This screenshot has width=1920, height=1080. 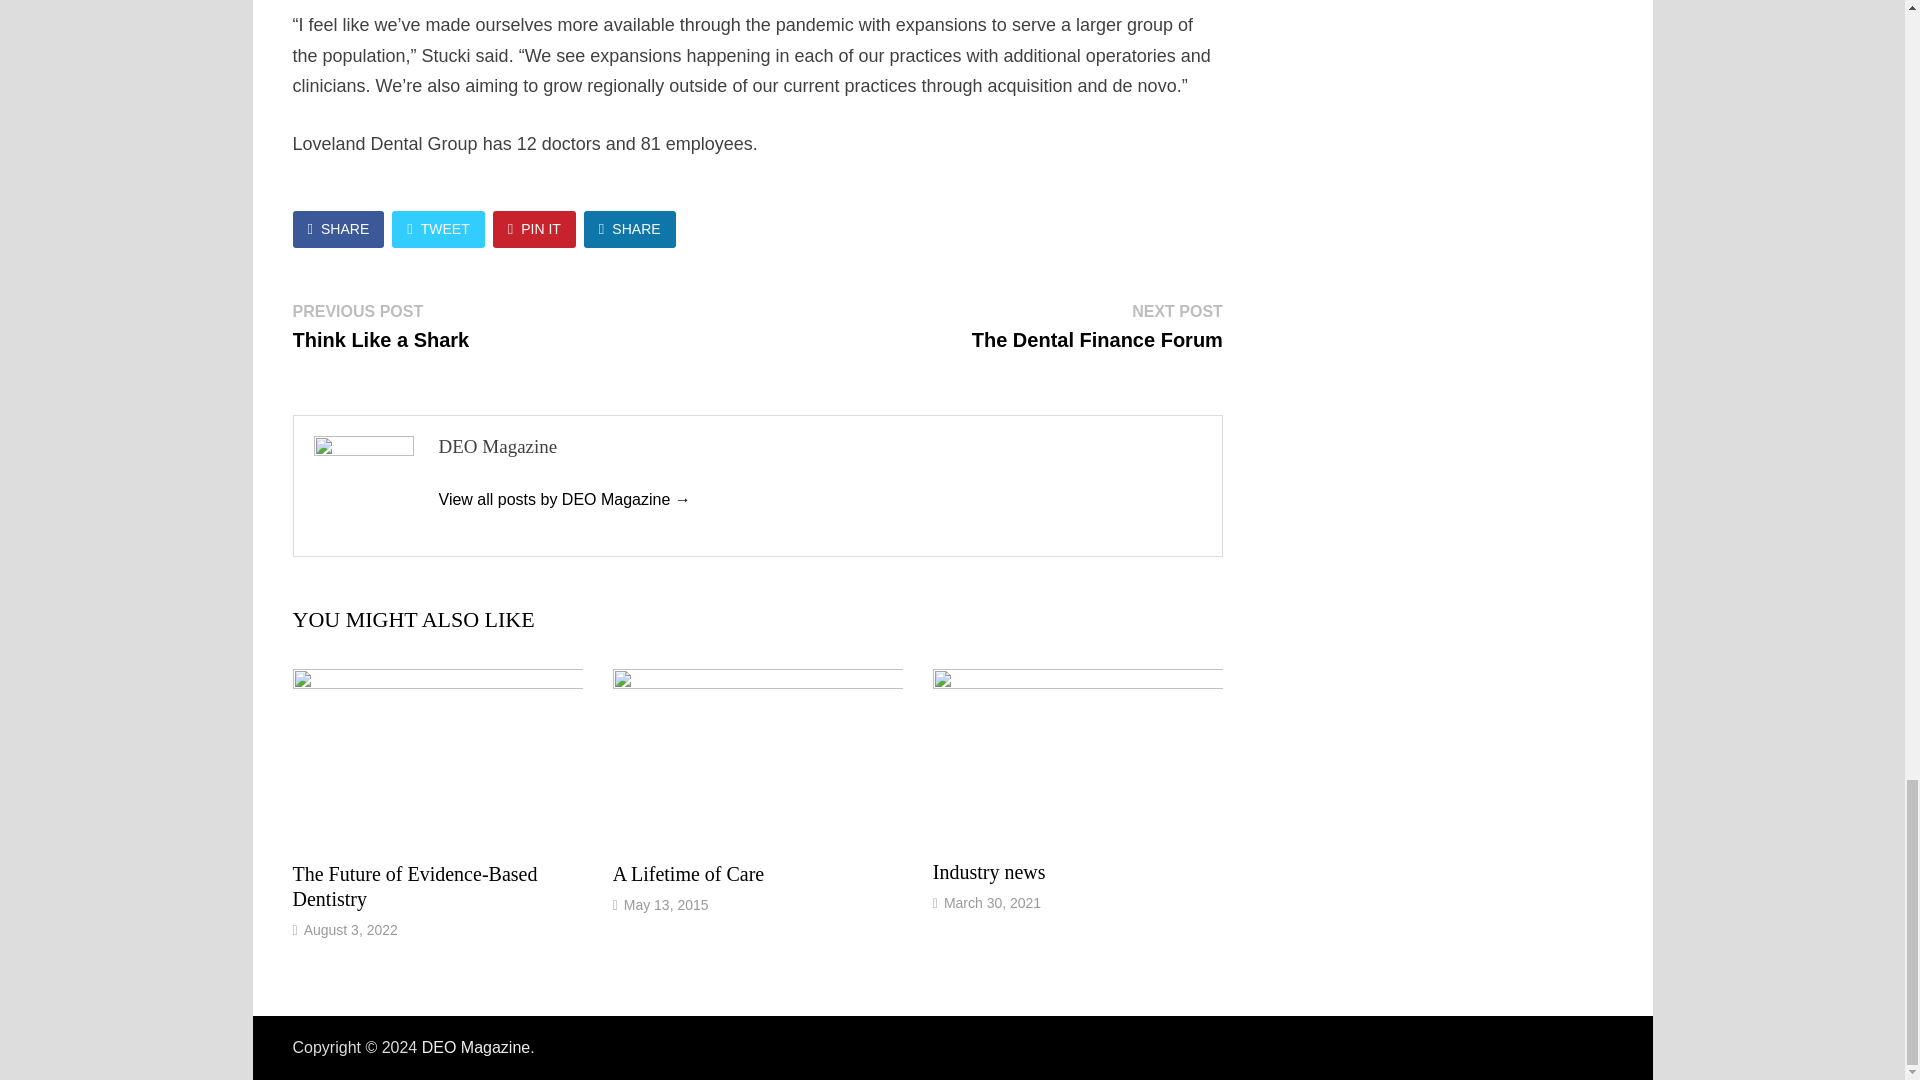 I want to click on A Lifetime of Care, so click(x=688, y=873).